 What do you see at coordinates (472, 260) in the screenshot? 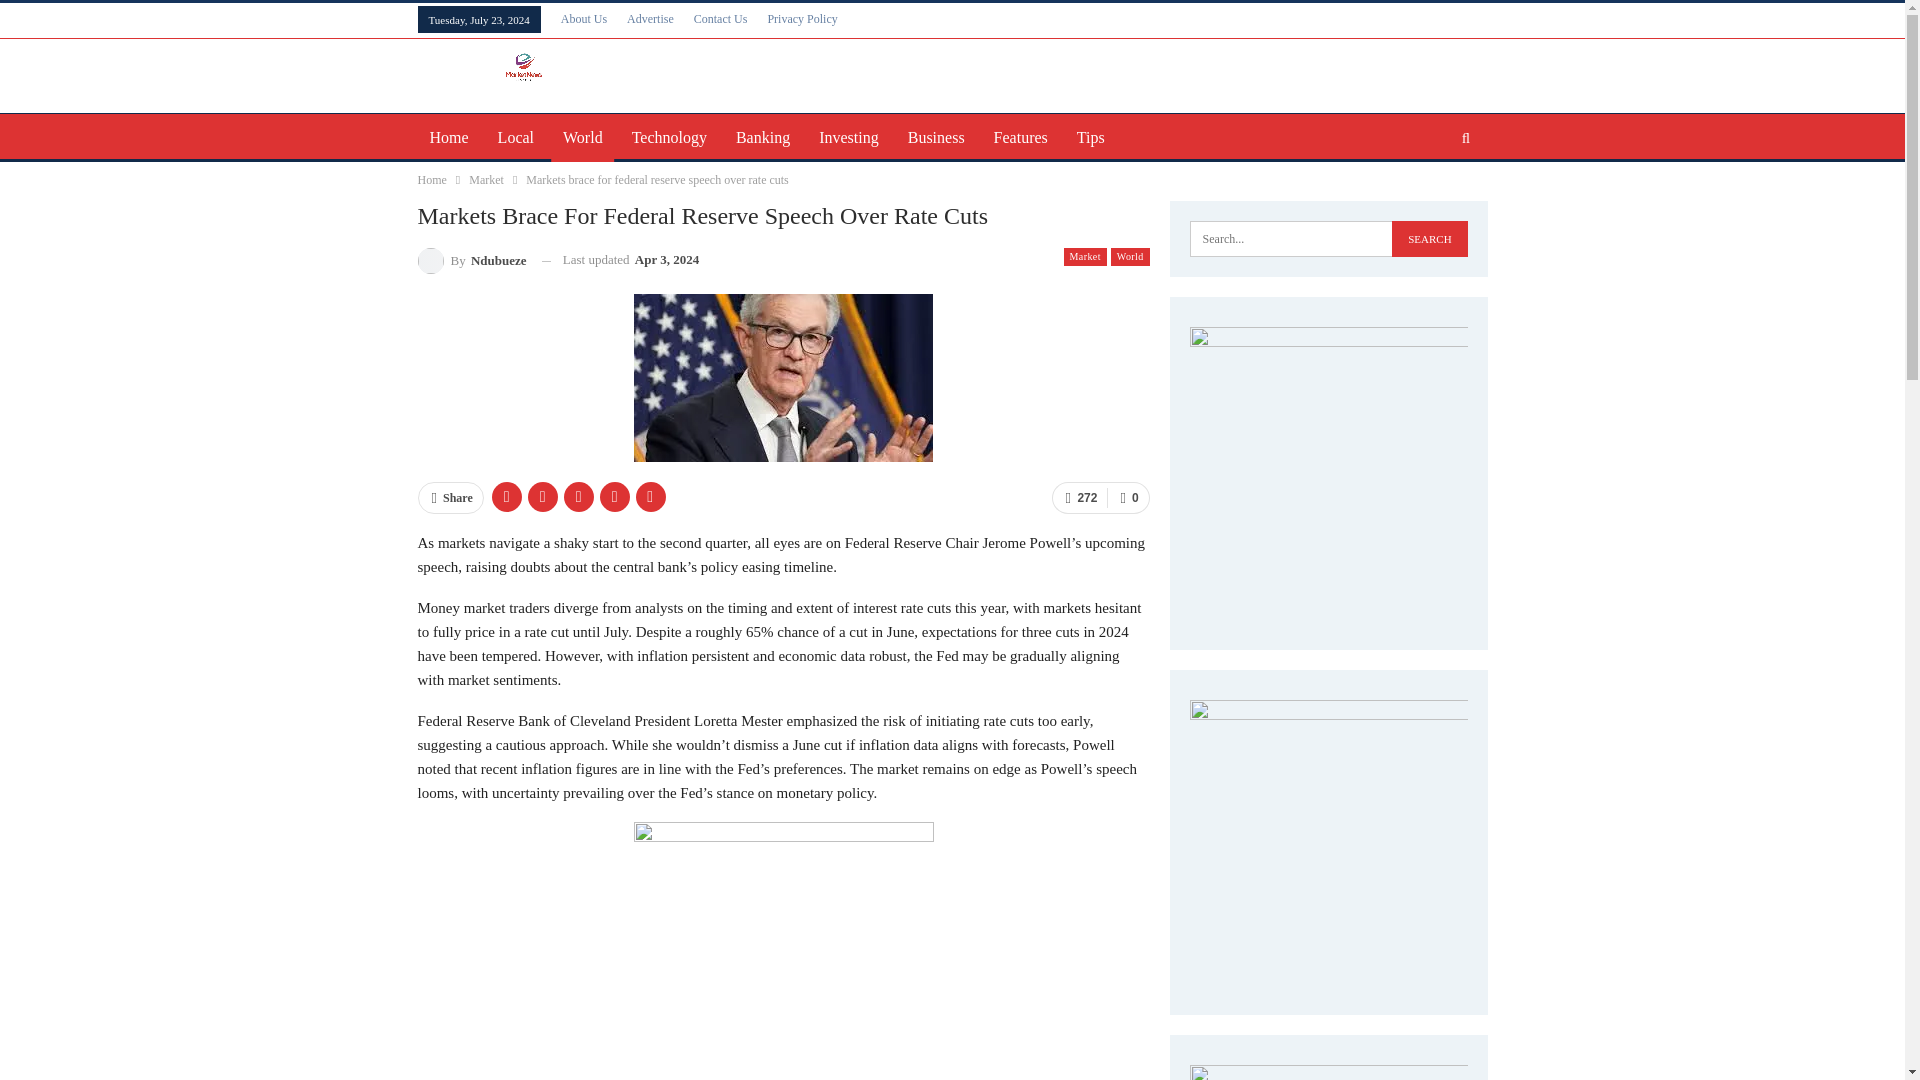
I see `Browse Author Articles` at bounding box center [472, 260].